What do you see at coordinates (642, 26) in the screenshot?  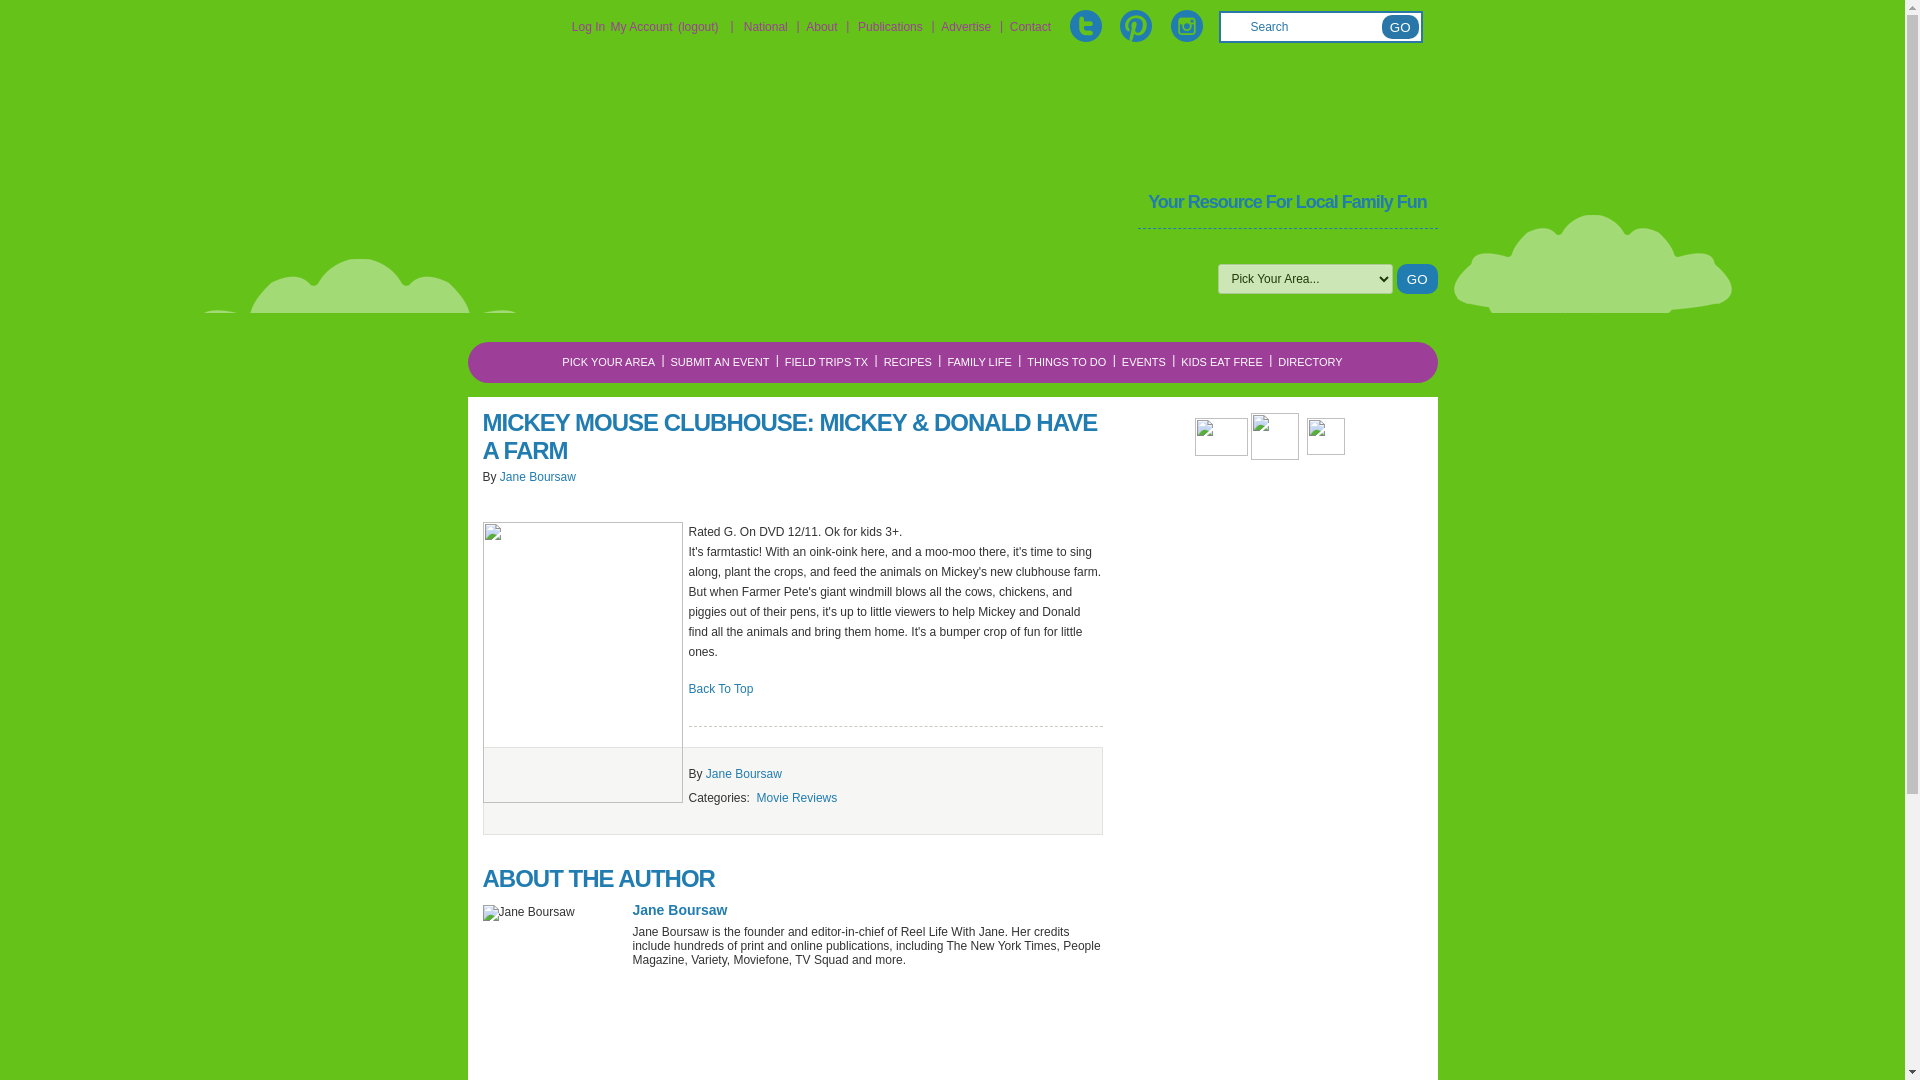 I see `My Account` at bounding box center [642, 26].